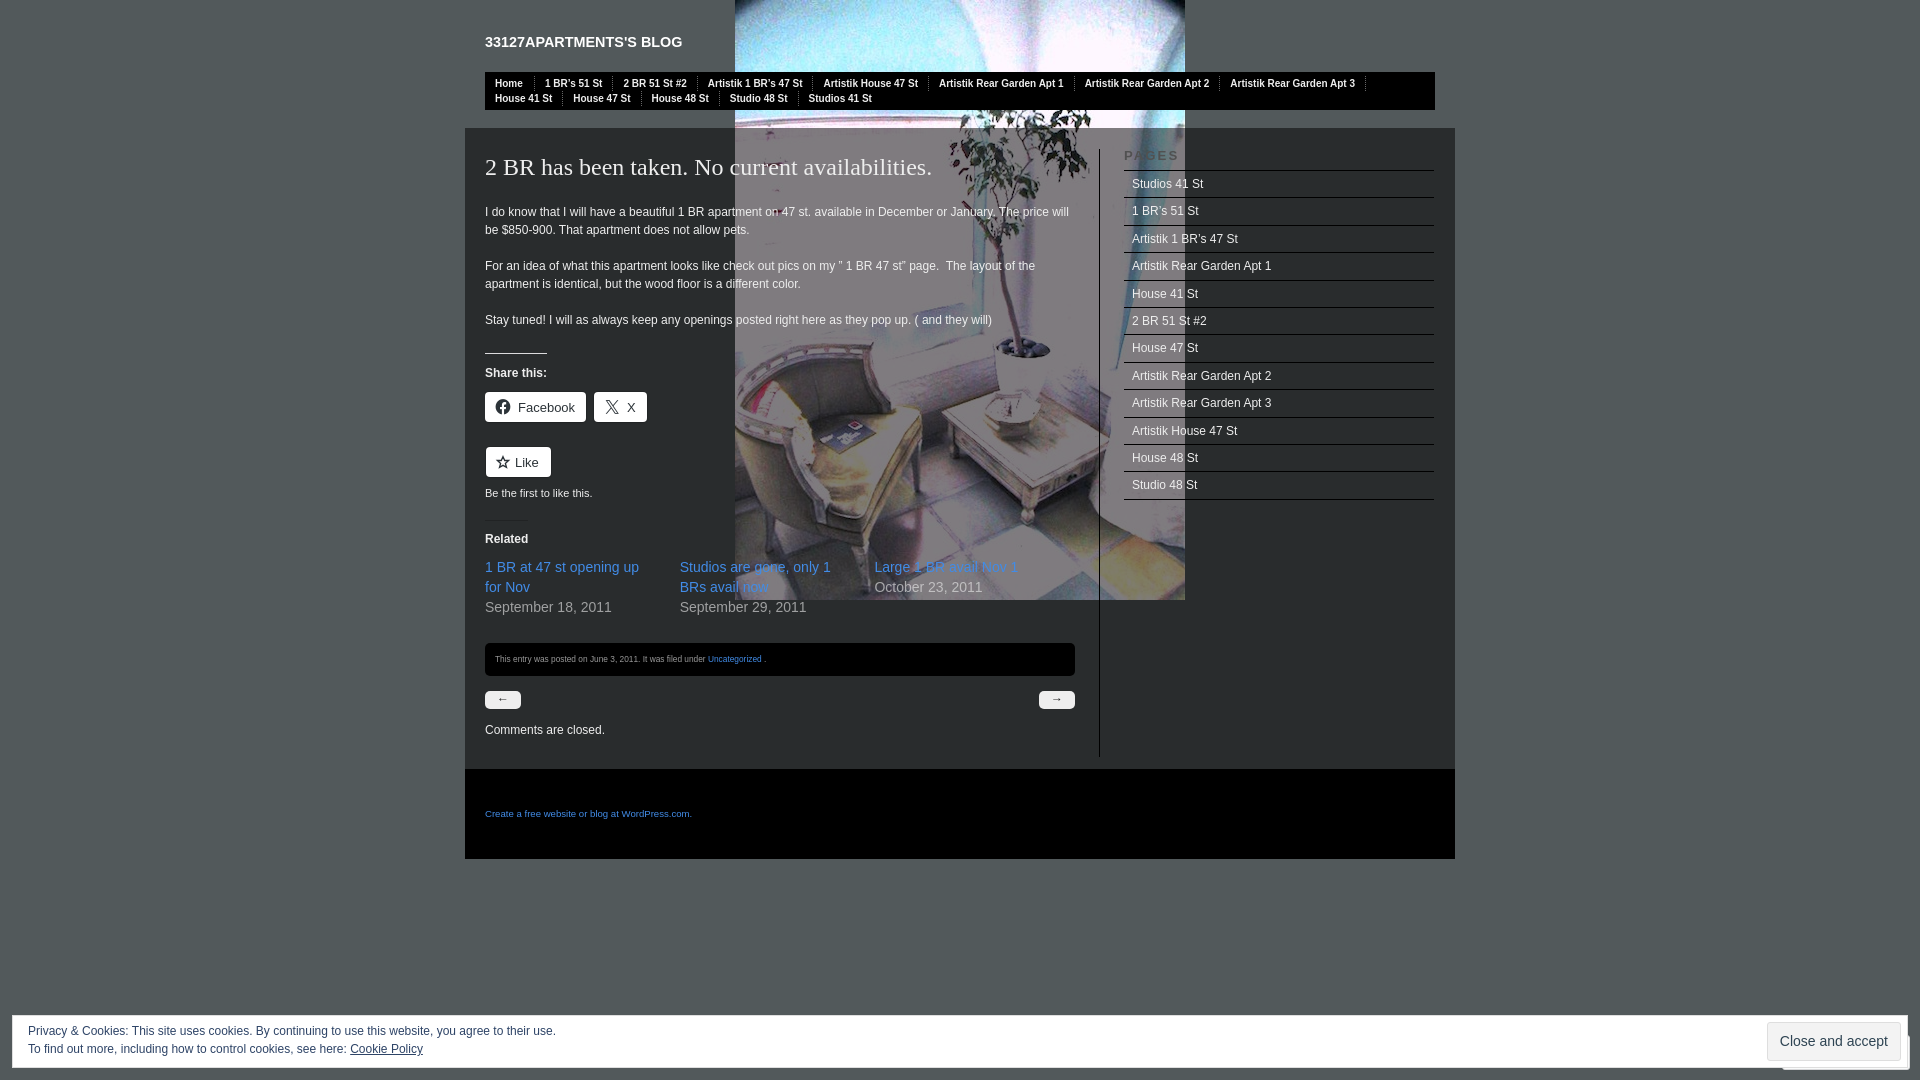 The image size is (1920, 1080). What do you see at coordinates (510, 84) in the screenshot?
I see `Home` at bounding box center [510, 84].